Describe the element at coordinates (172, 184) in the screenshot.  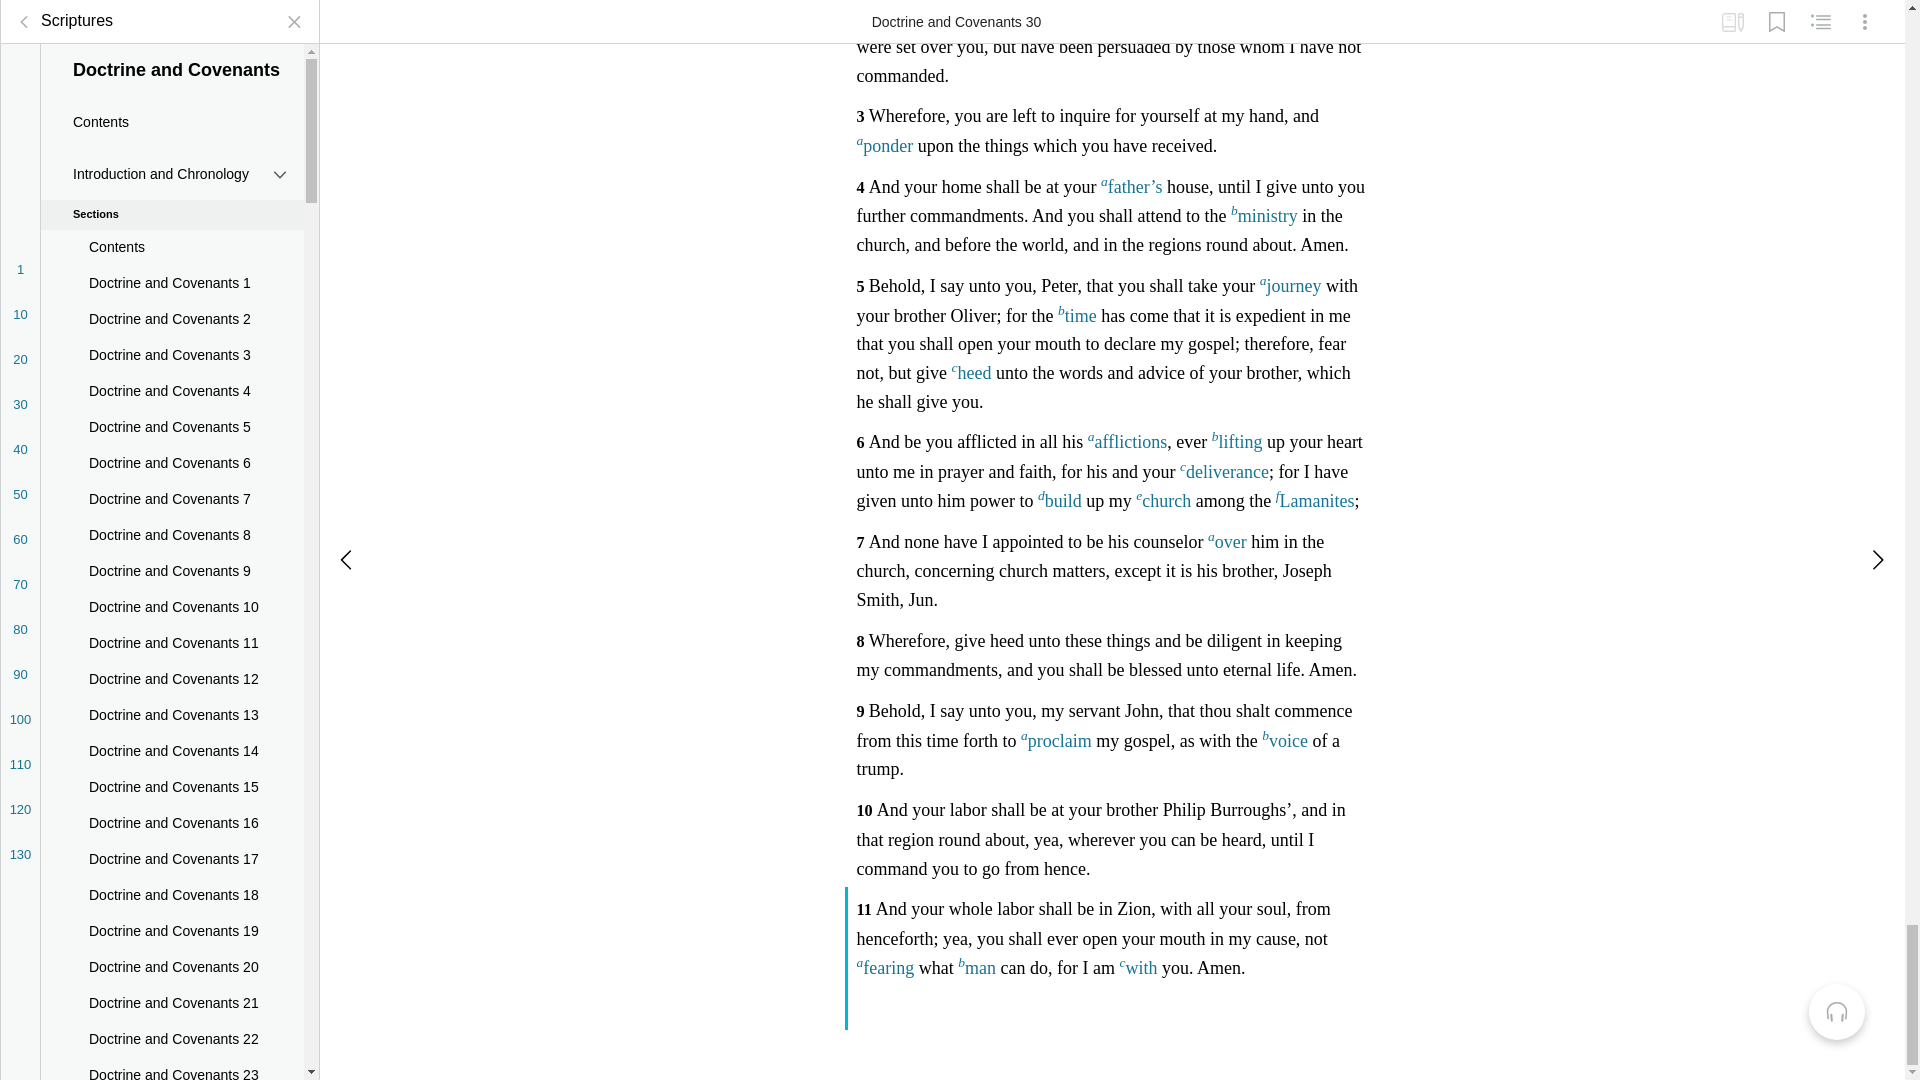
I see `Doctrine and Covenants 14` at that location.